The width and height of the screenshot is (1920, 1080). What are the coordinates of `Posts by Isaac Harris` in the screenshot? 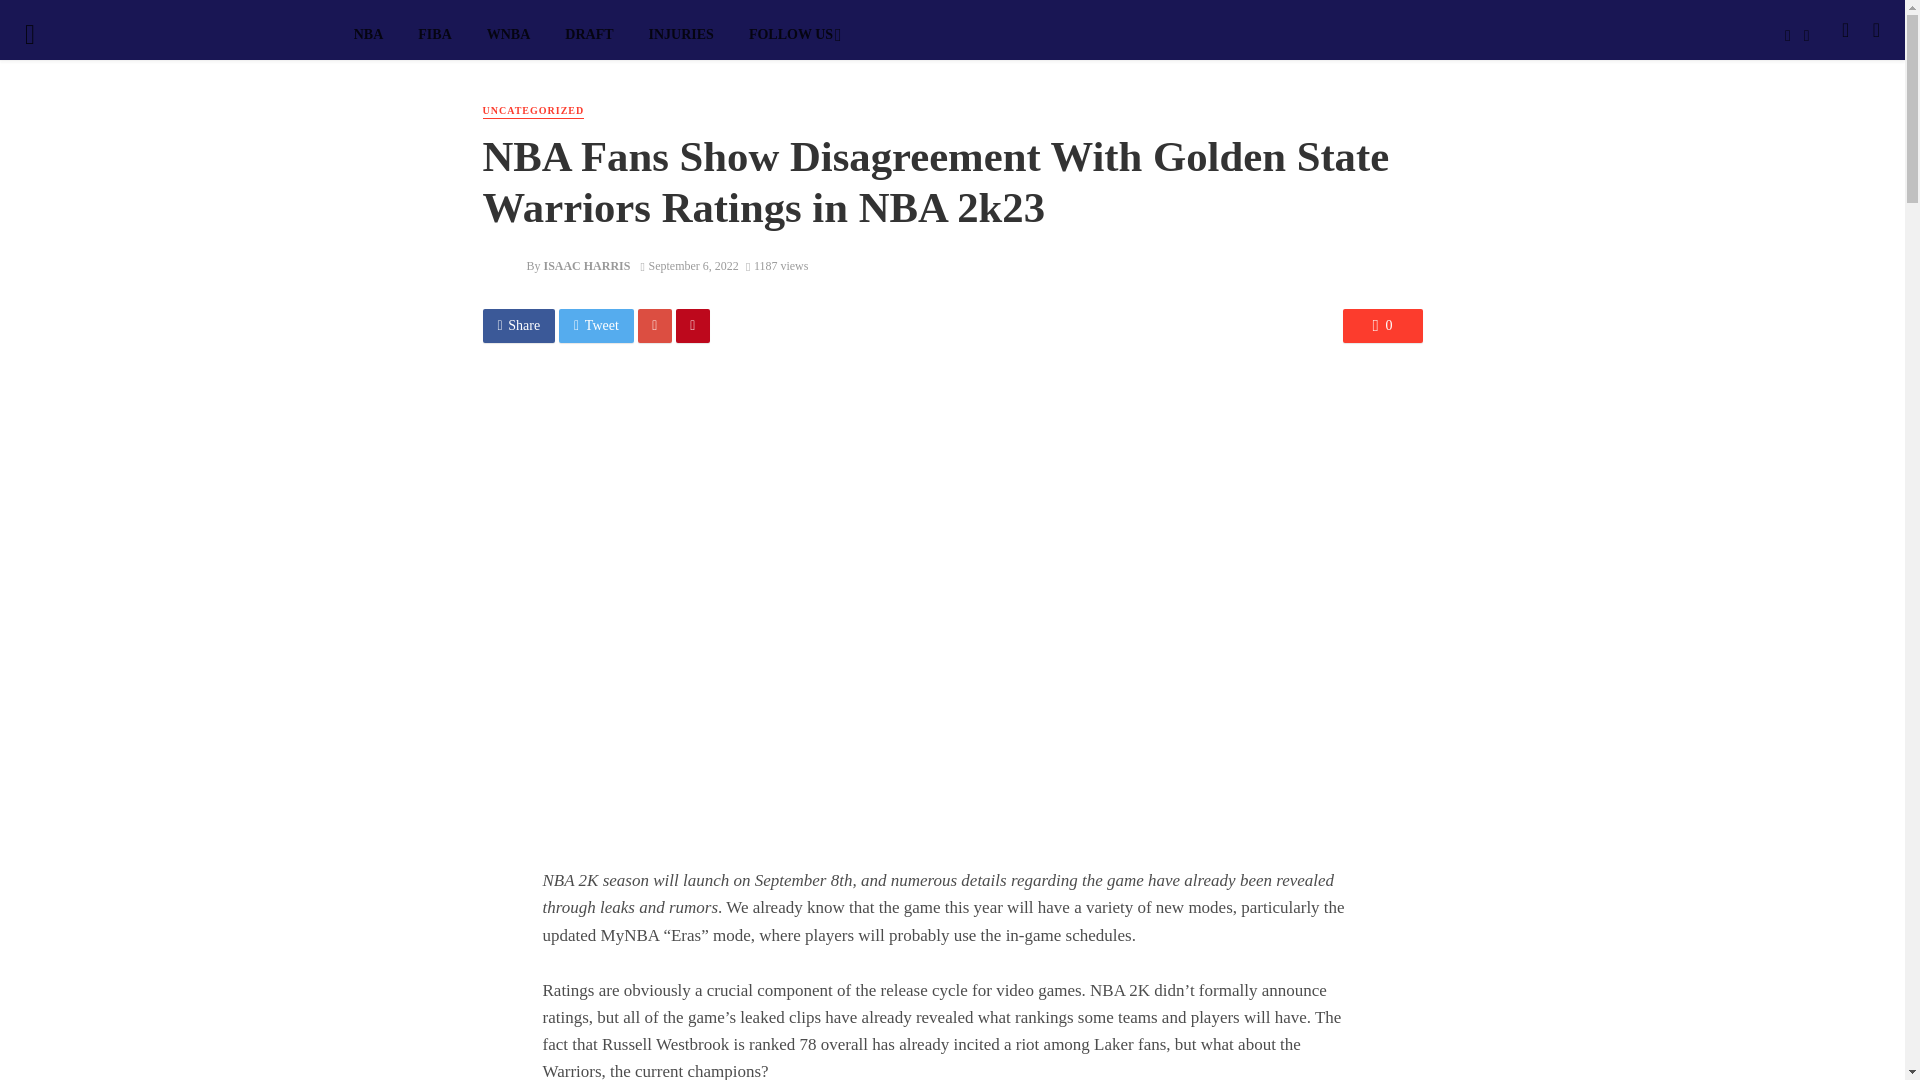 It's located at (586, 266).